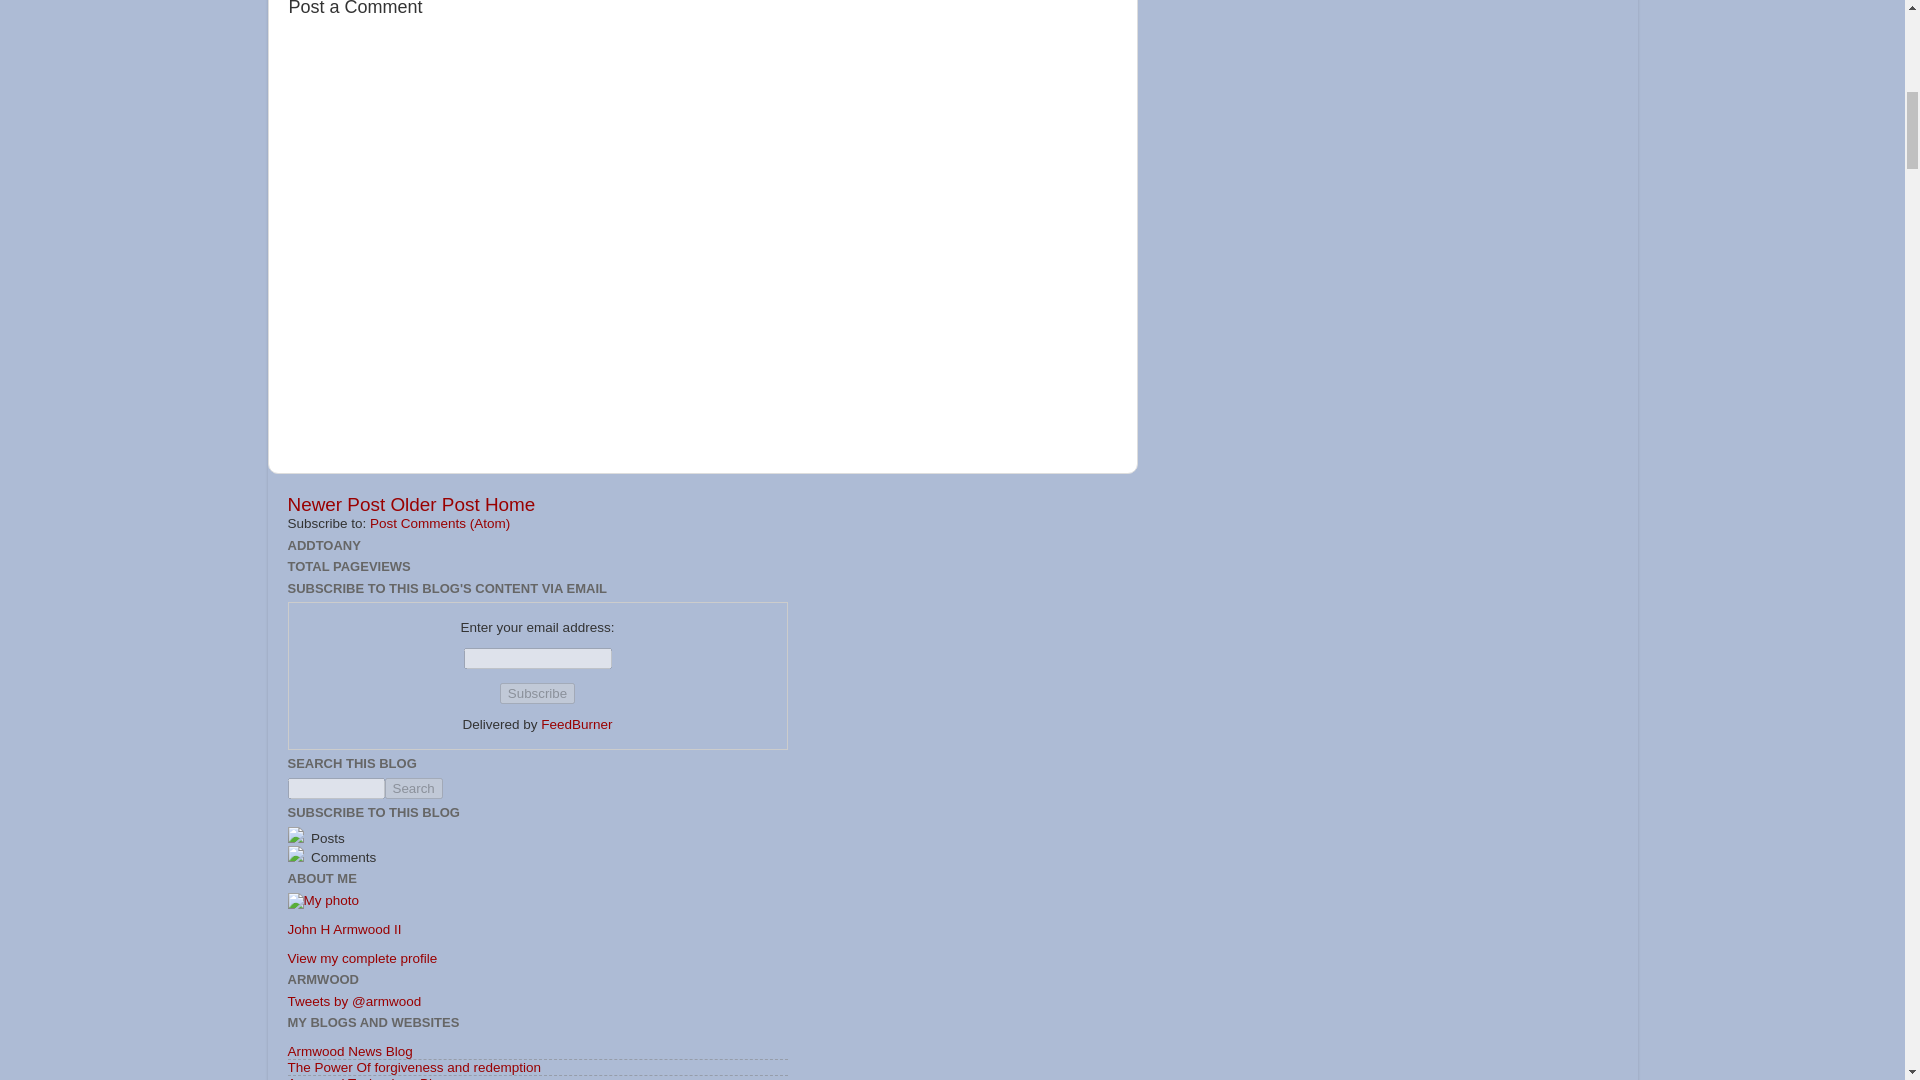  I want to click on Home, so click(510, 504).